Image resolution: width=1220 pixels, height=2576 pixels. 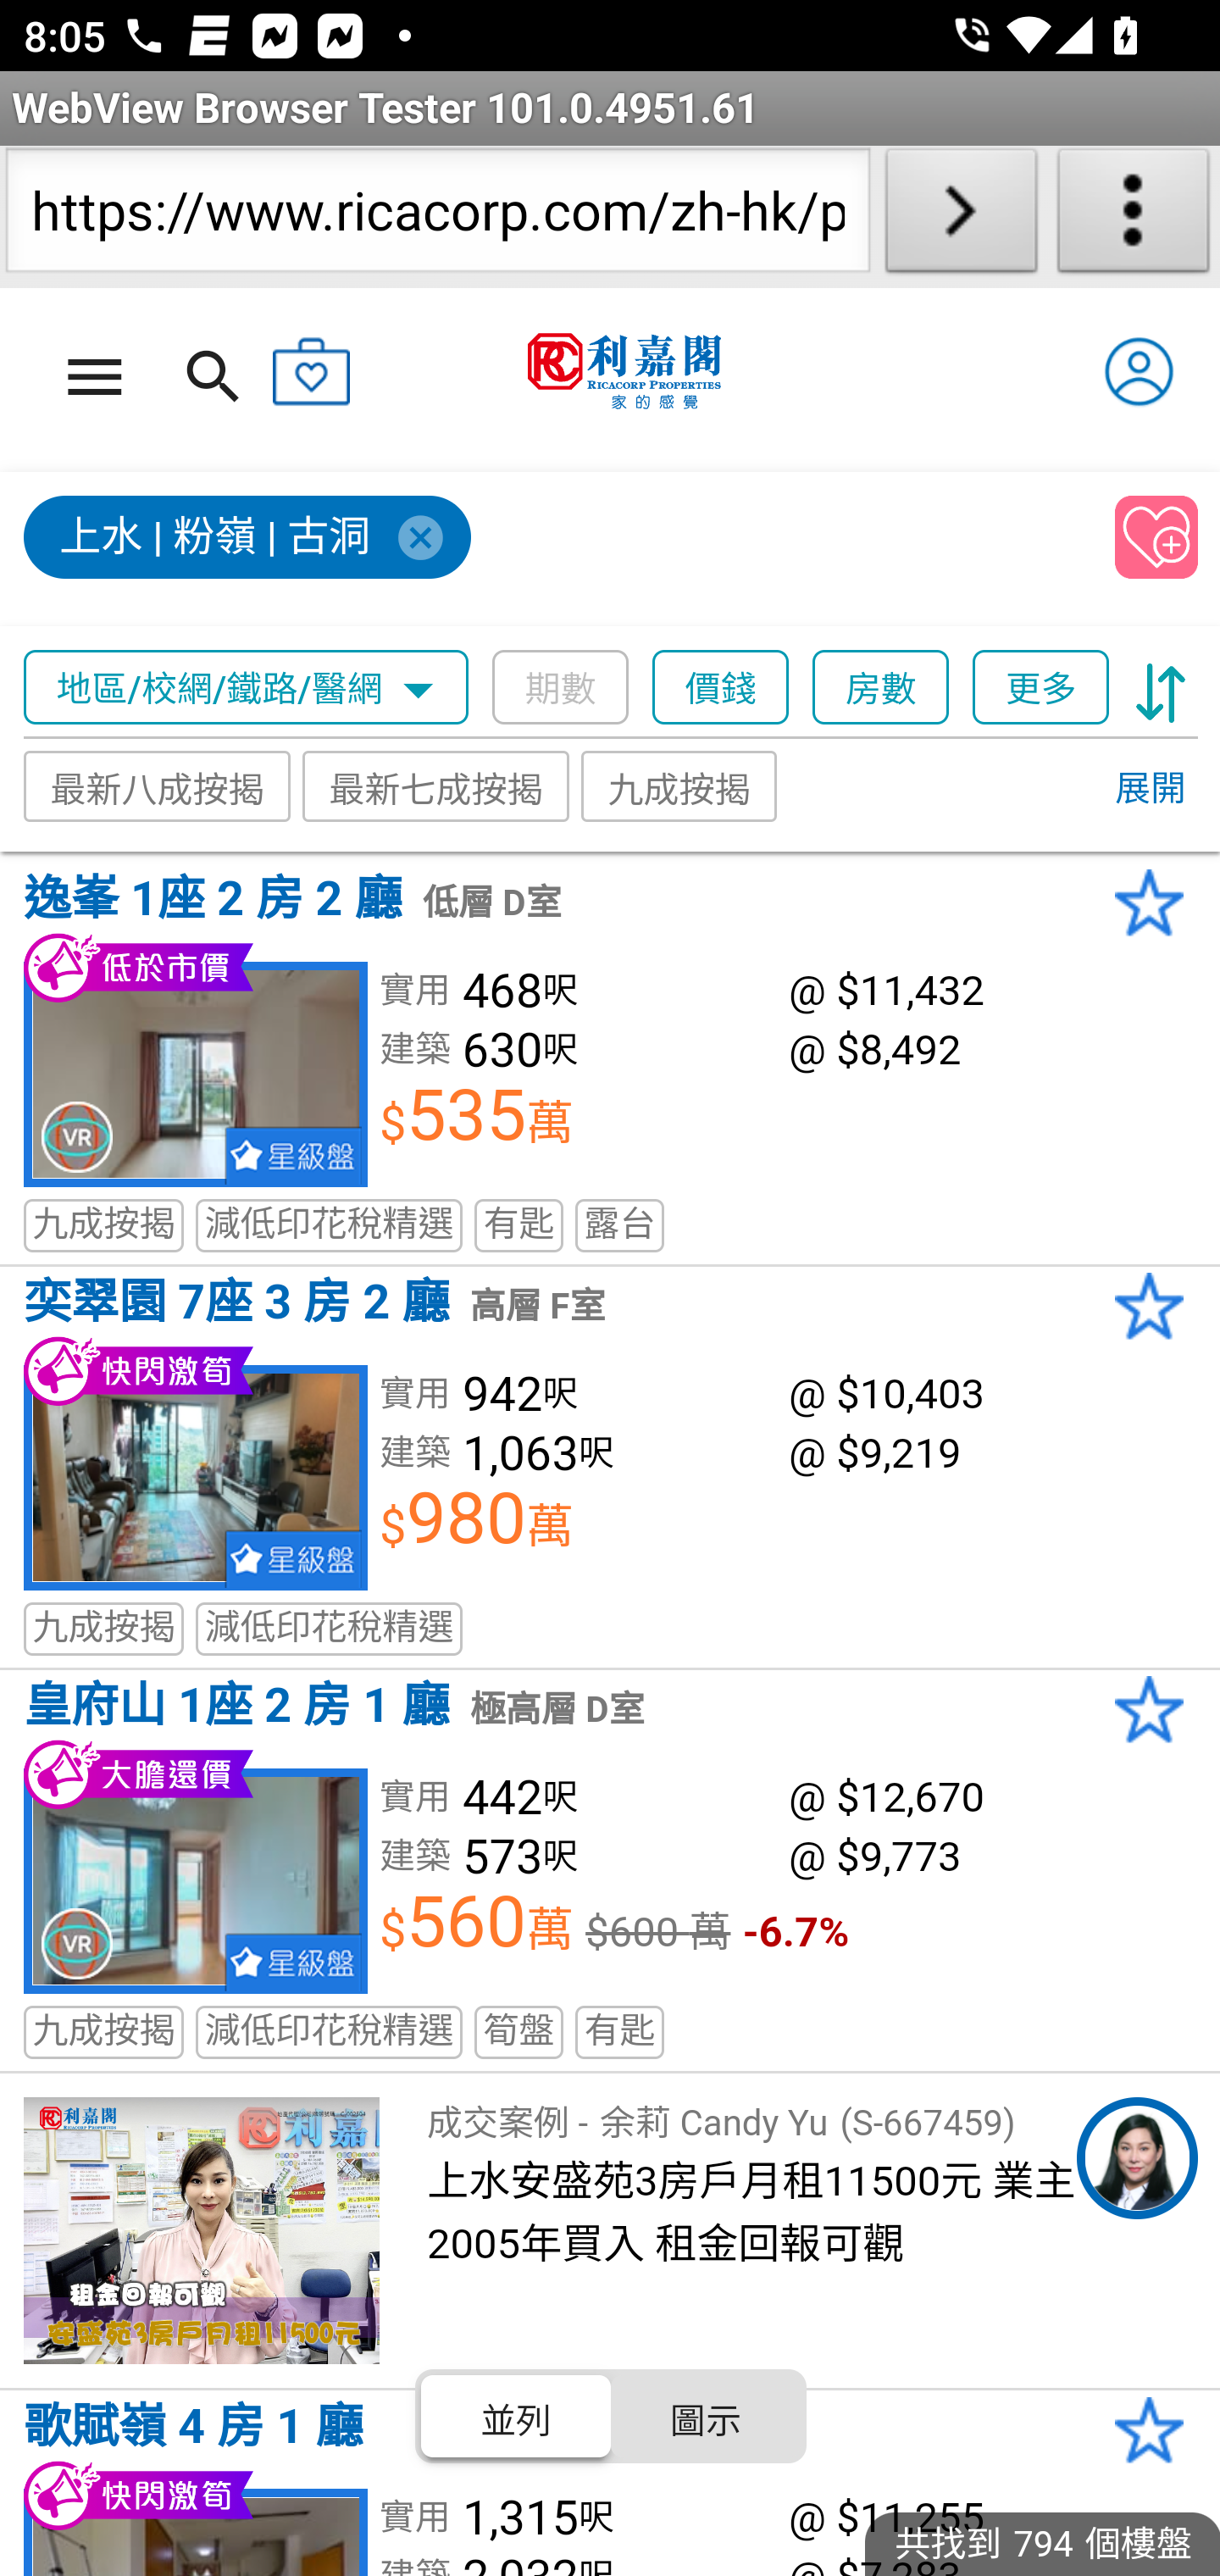 I want to click on 並列, so click(x=517, y=2416).